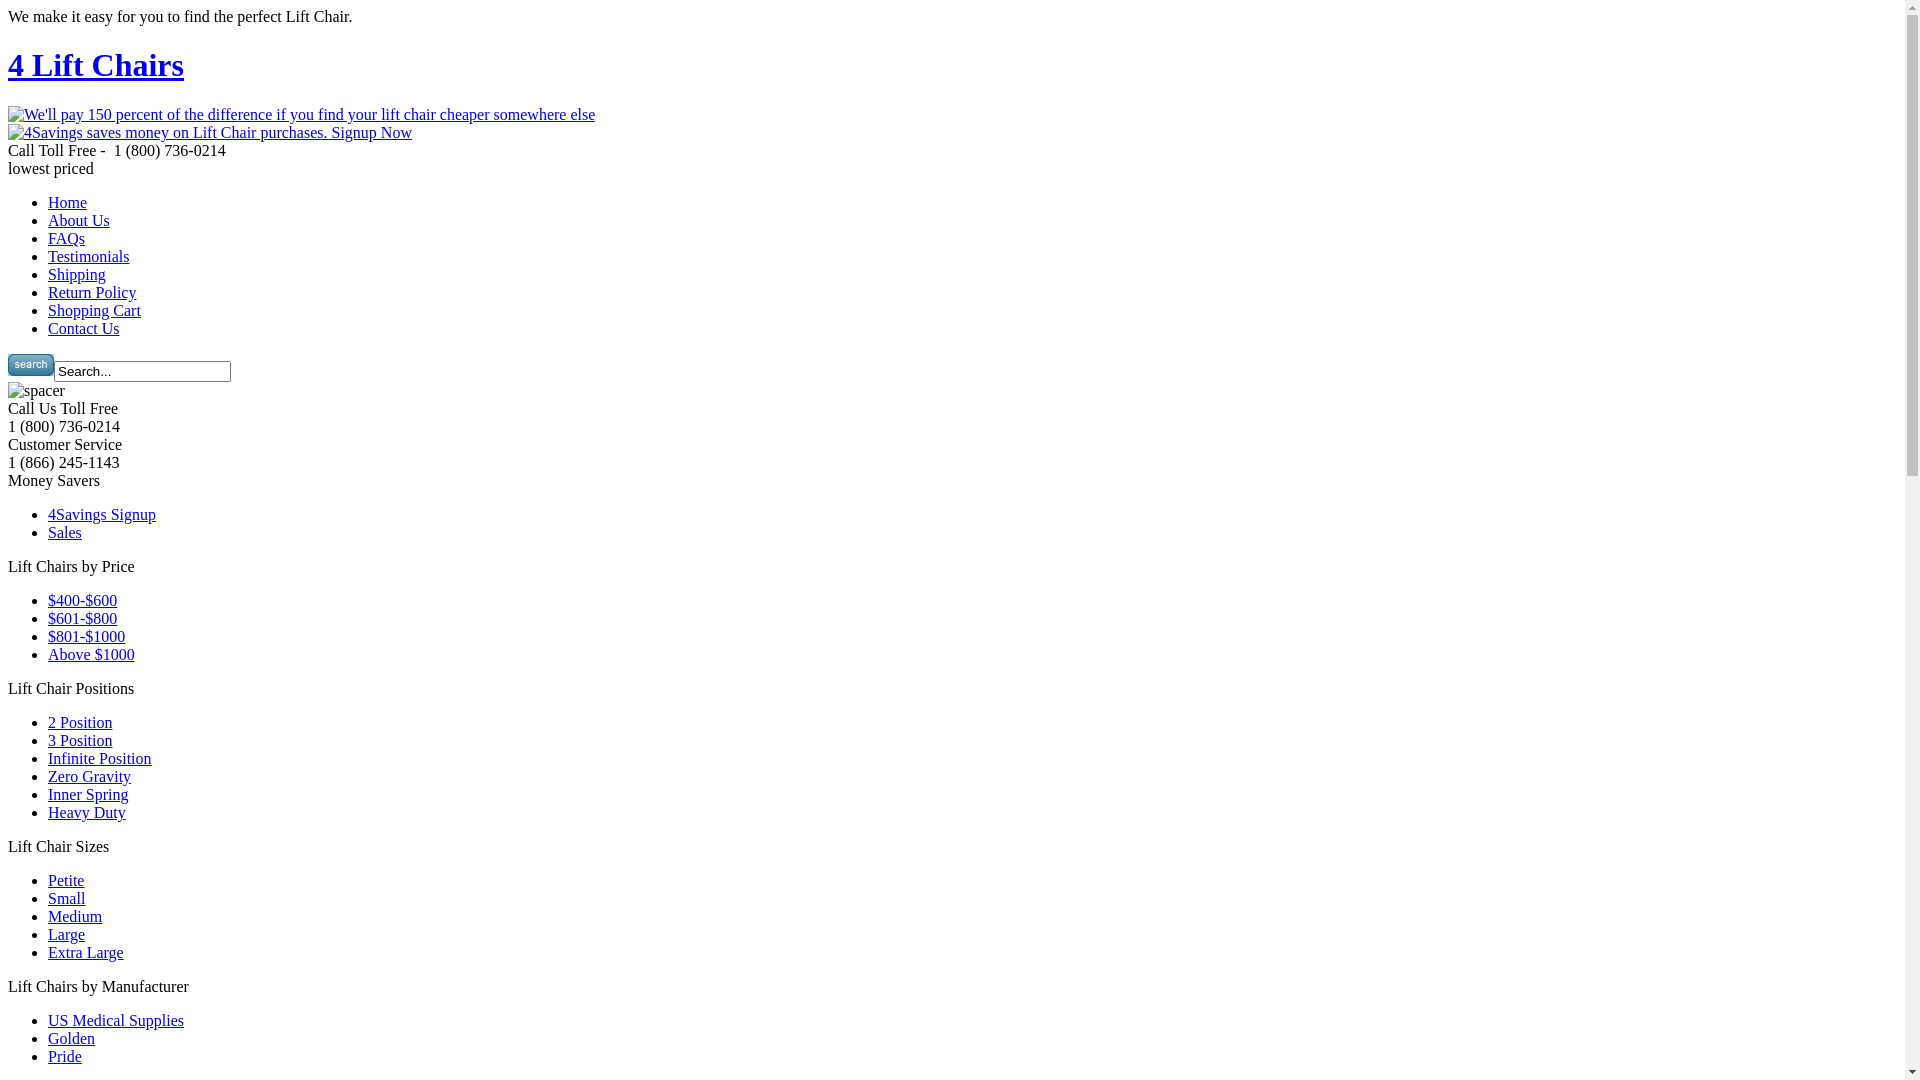  Describe the element at coordinates (84, 328) in the screenshot. I see `Contact Us` at that location.